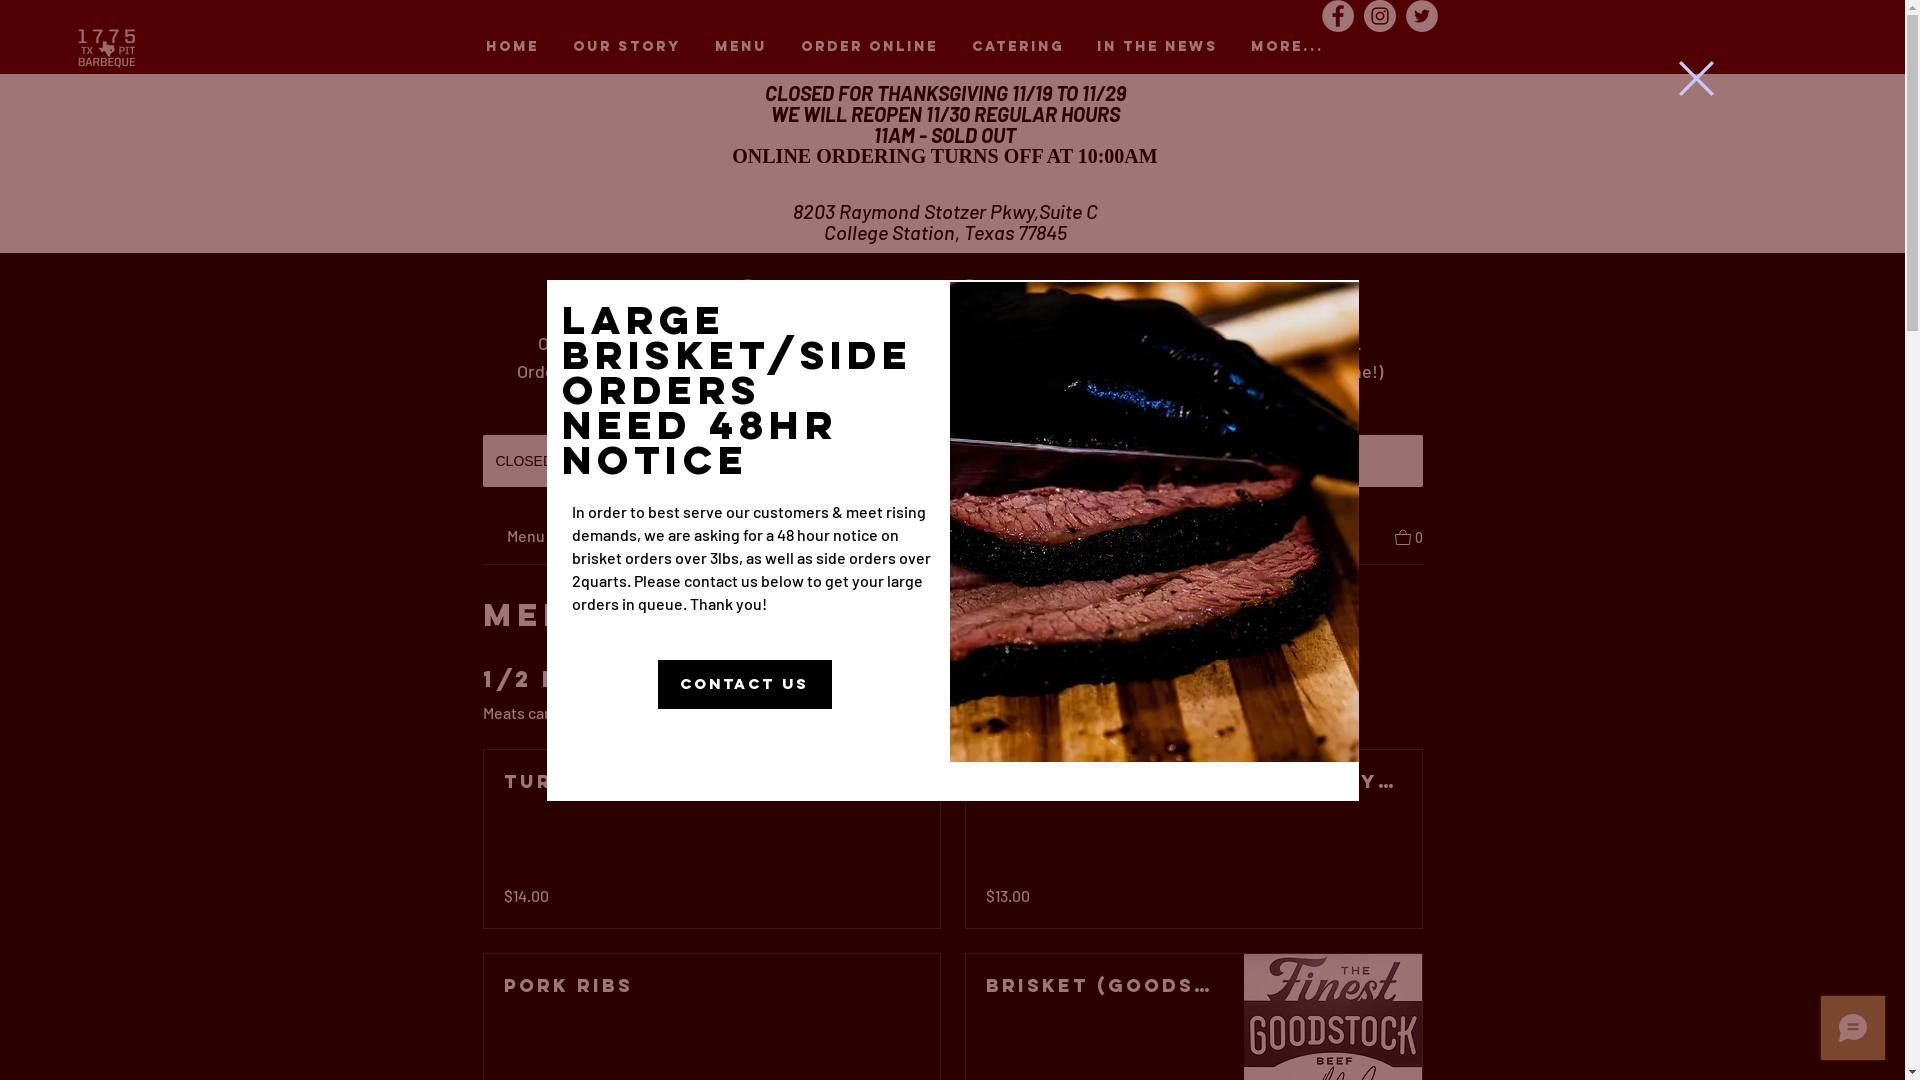 This screenshot has width=1920, height=1080. Describe the element at coordinates (512, 47) in the screenshot. I see `HOME` at that location.